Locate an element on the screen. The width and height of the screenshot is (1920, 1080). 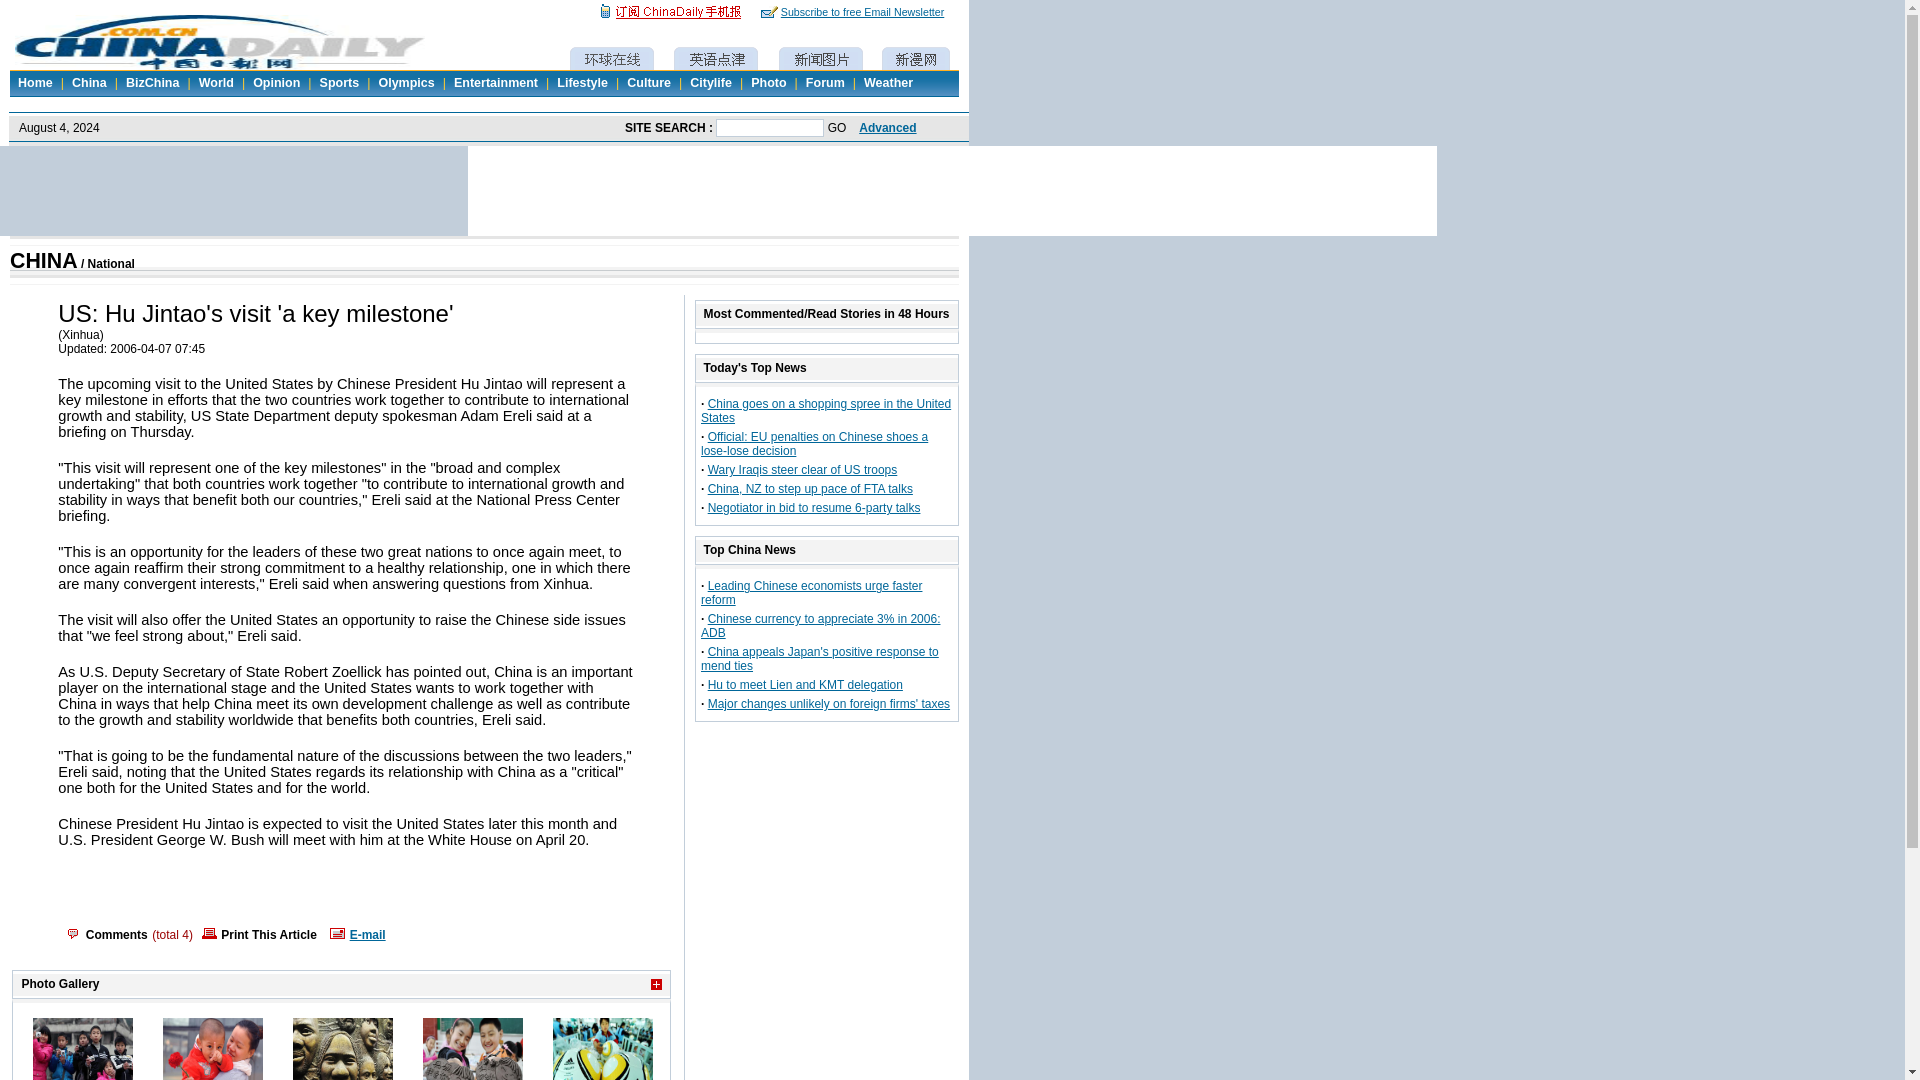
China goes on a shopping spree in the United States is located at coordinates (825, 411).